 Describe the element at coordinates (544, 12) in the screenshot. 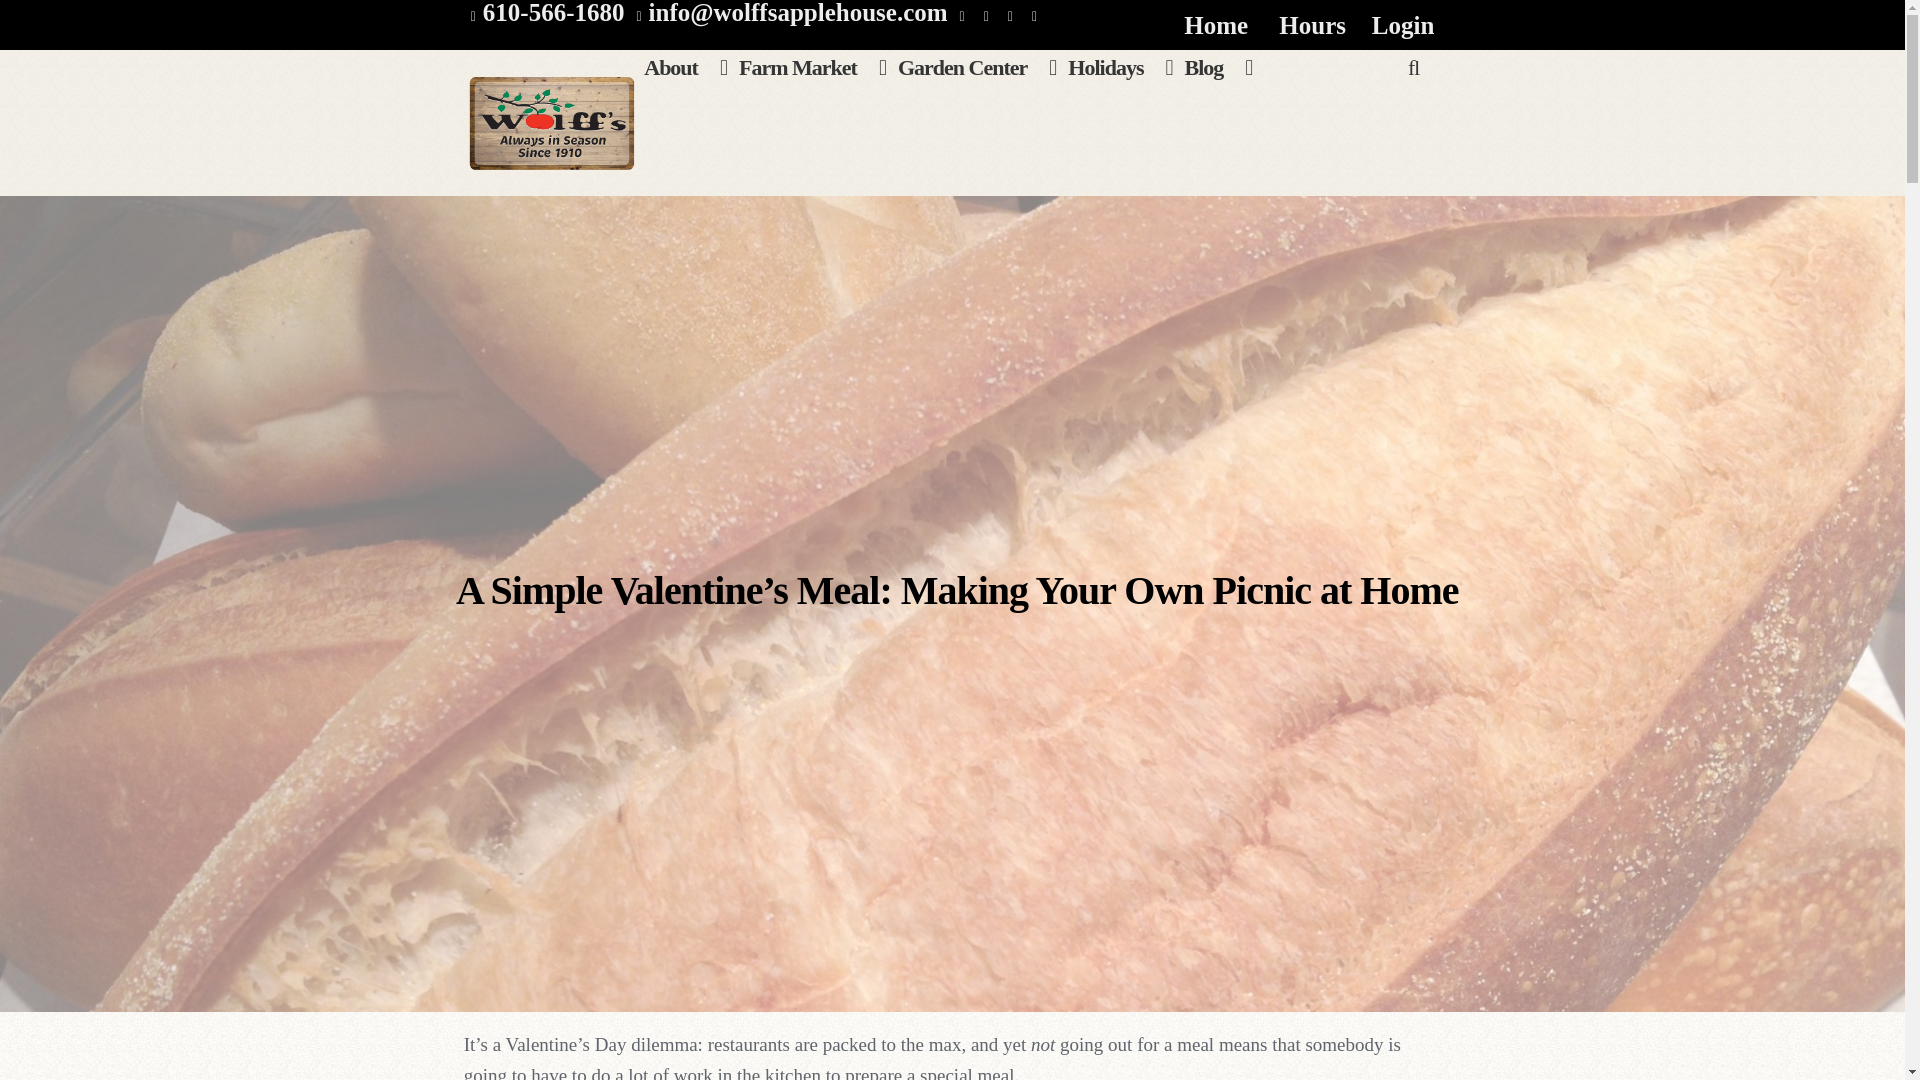

I see `610-566-1680` at that location.